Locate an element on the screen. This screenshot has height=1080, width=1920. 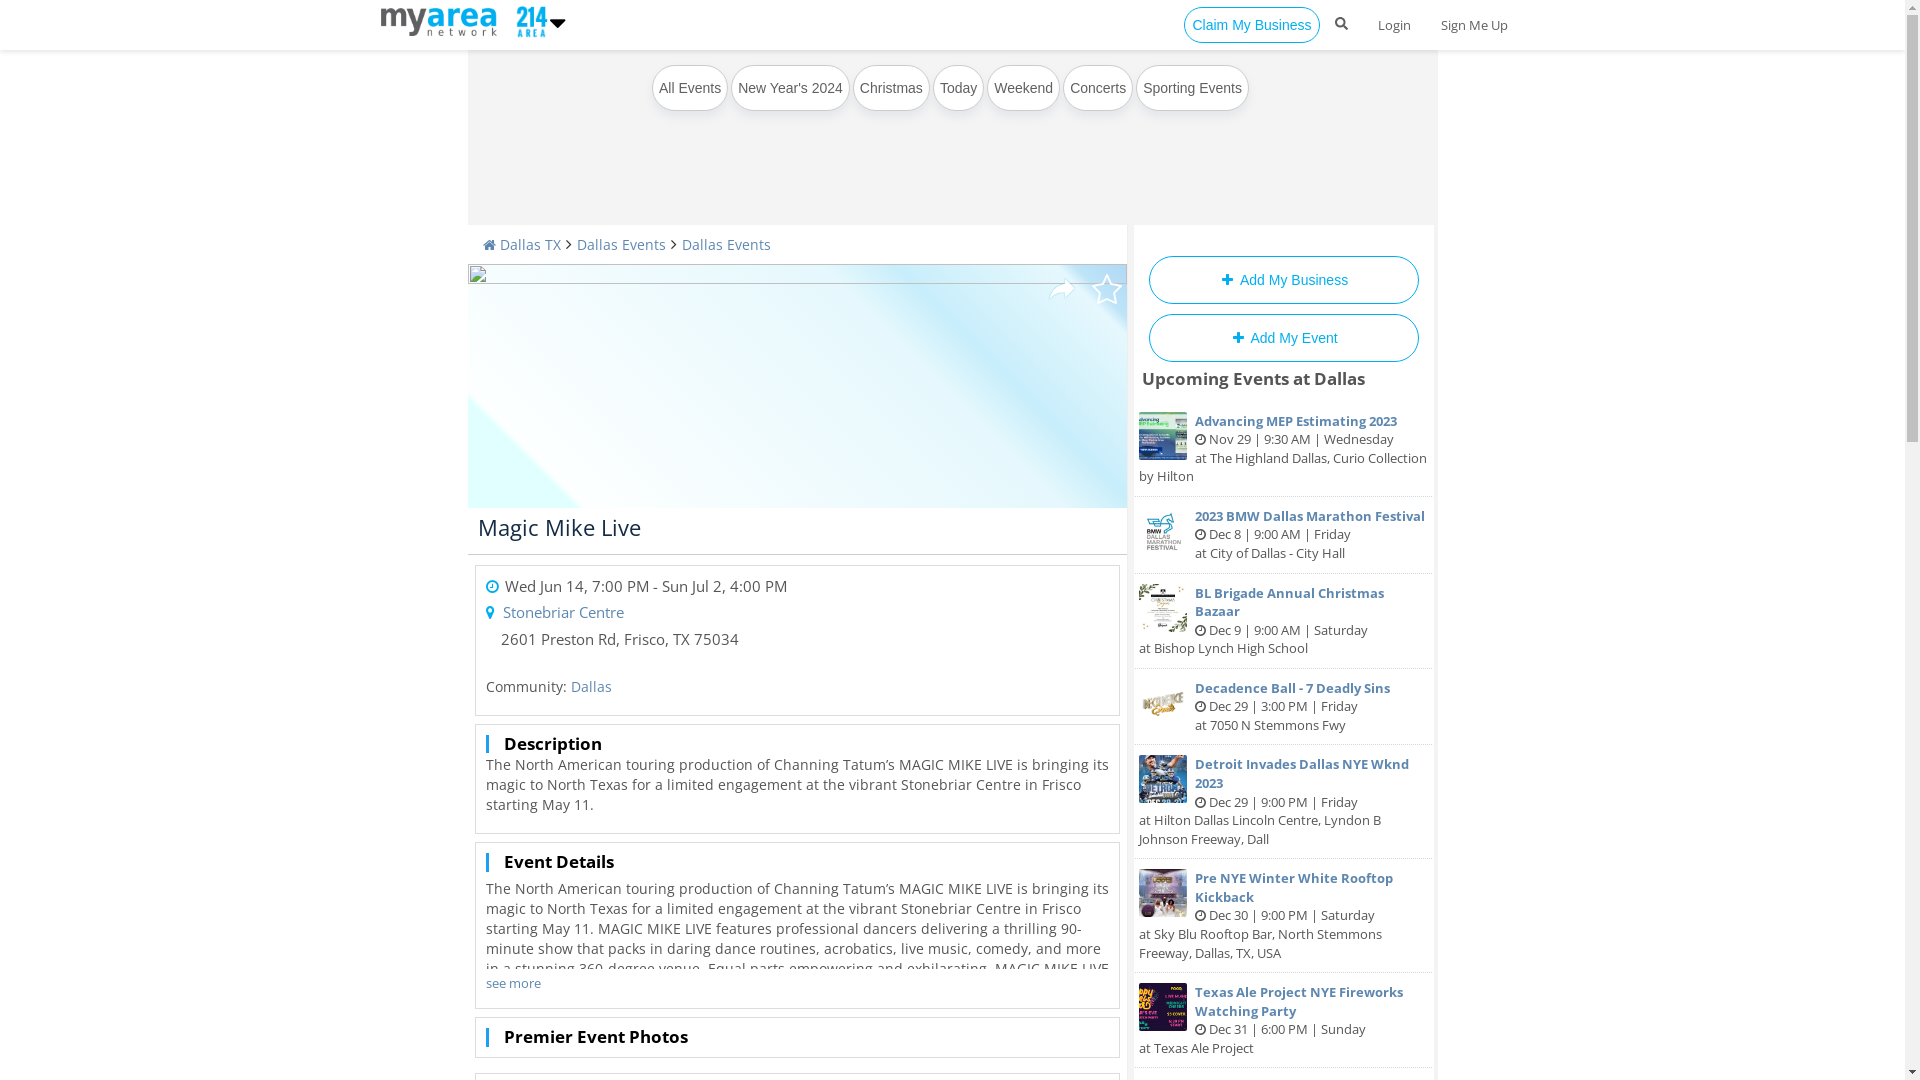
All Events is located at coordinates (690, 88).